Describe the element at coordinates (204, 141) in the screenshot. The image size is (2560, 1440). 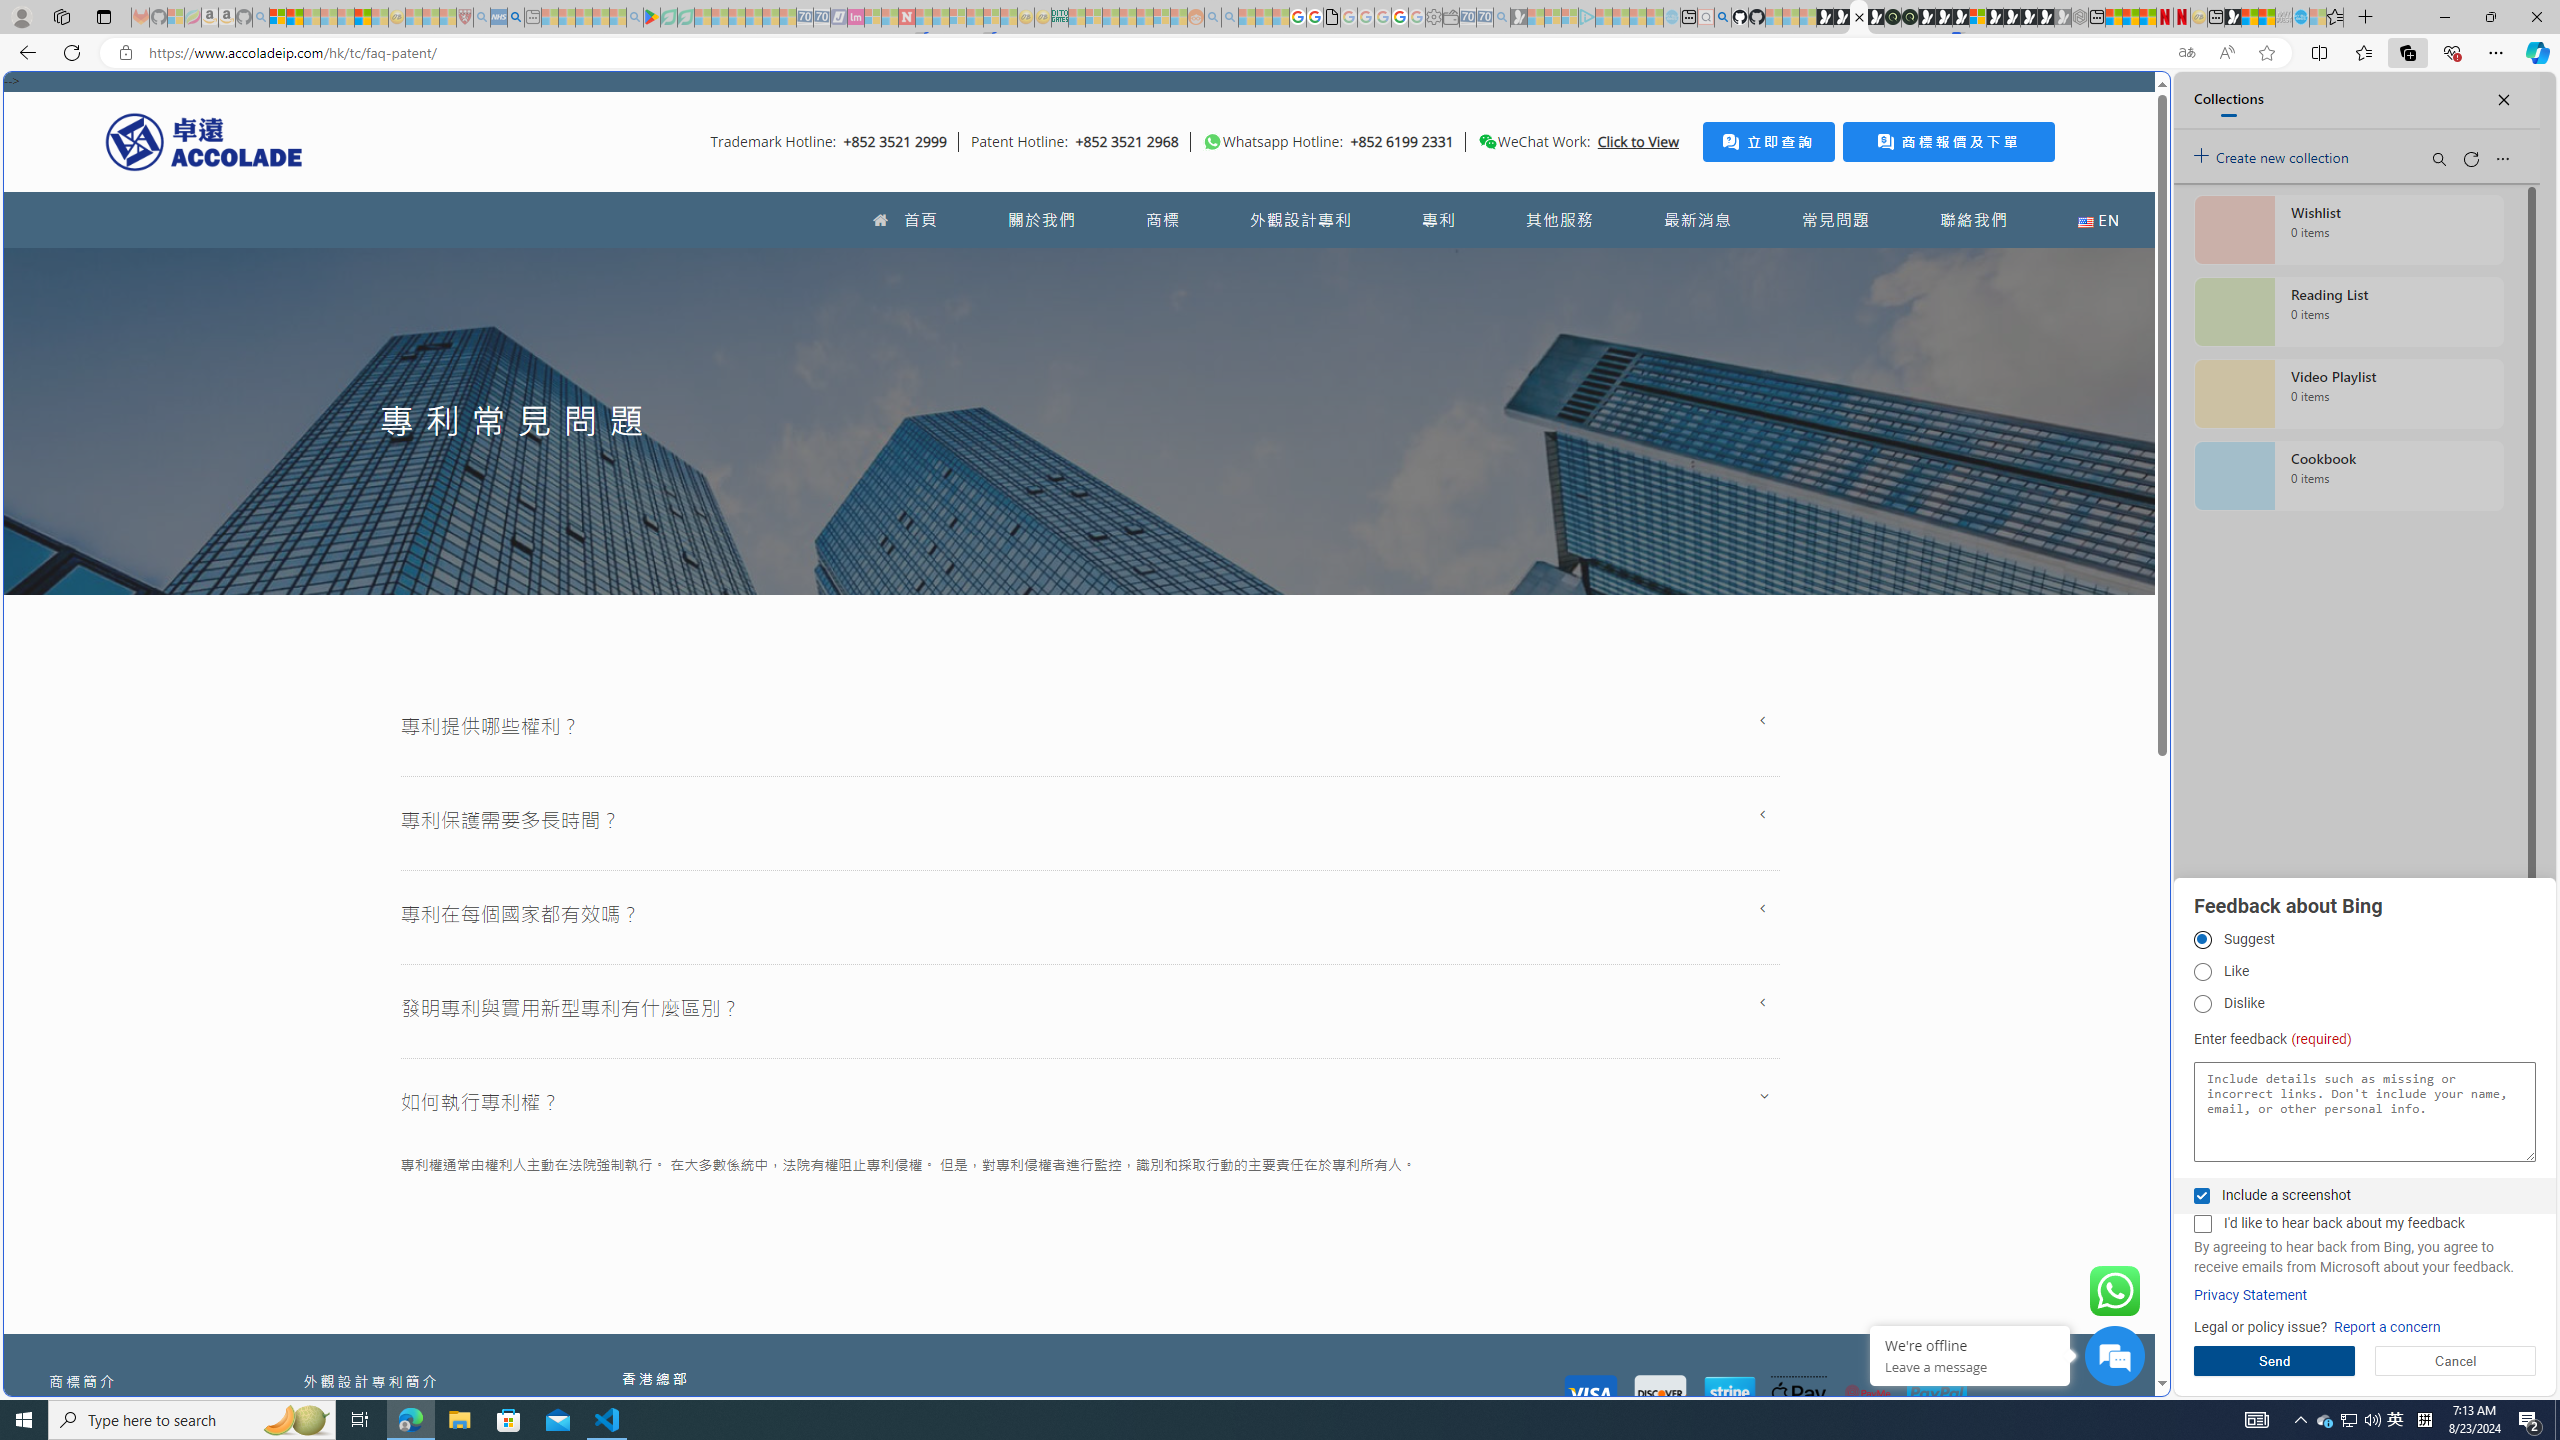
I see `Accolade IP HK Logo` at that location.